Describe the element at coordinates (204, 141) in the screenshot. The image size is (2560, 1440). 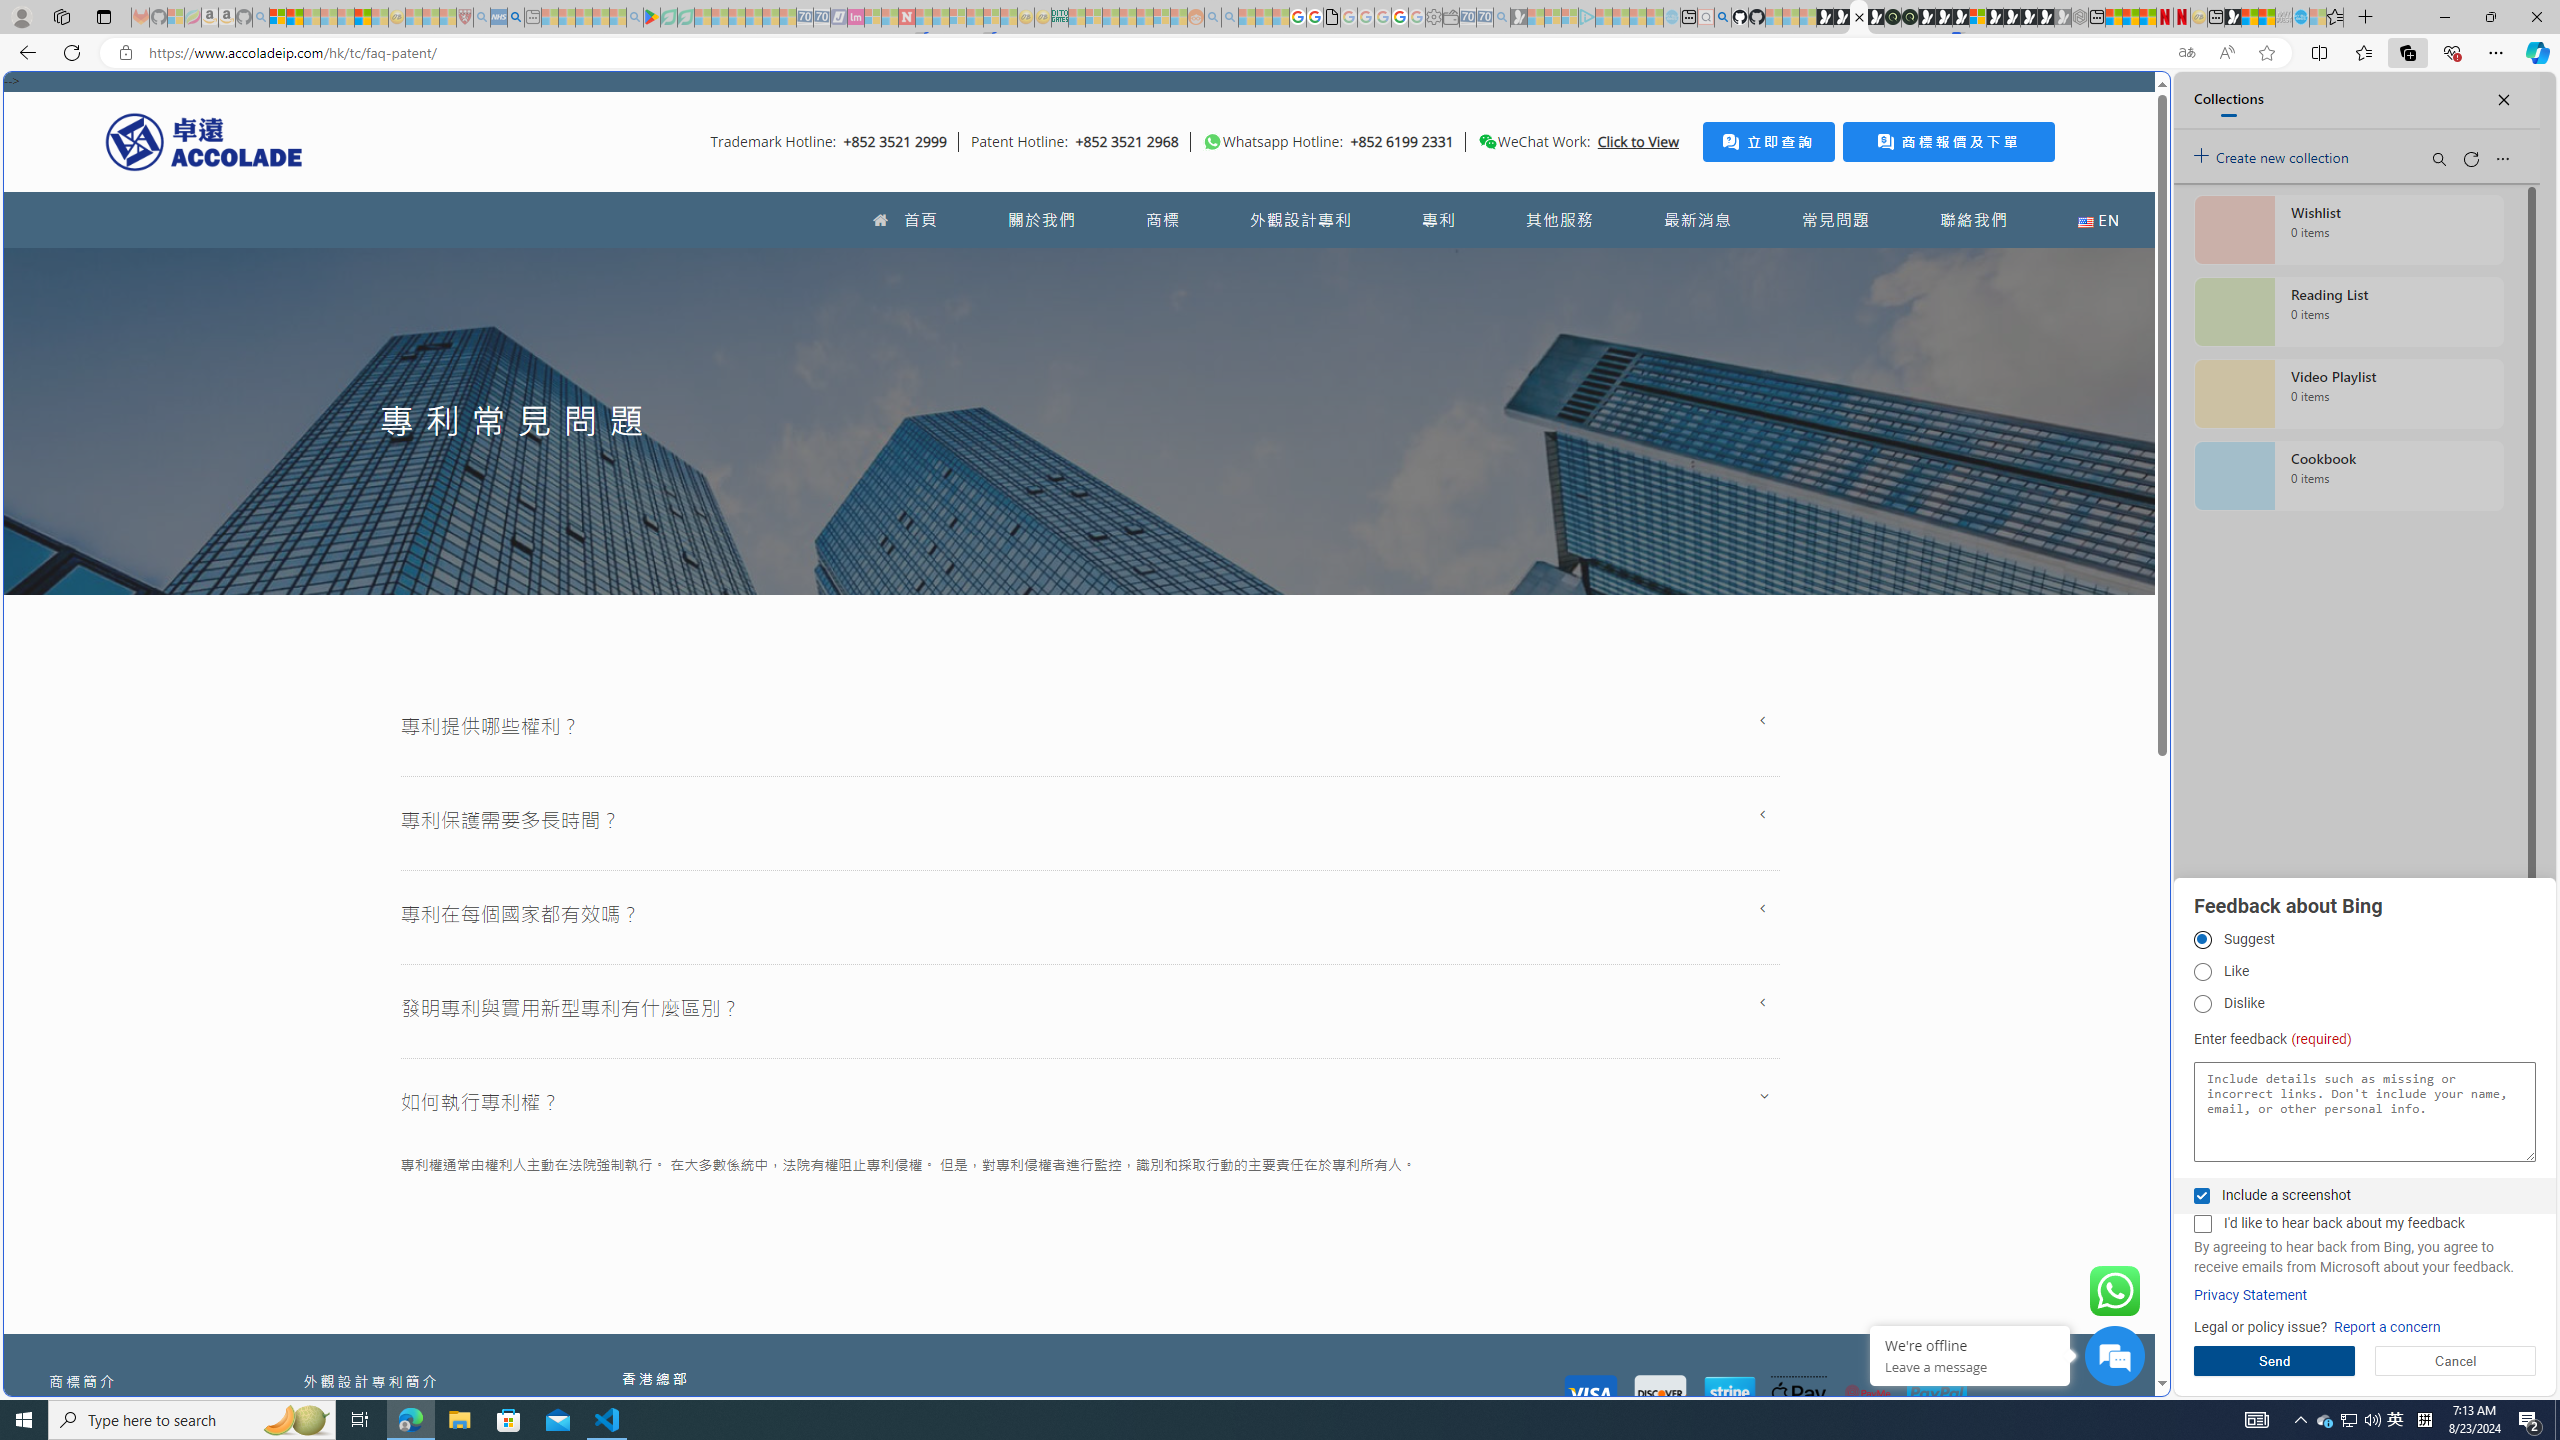
I see `Accolade IP HK Logo` at that location.